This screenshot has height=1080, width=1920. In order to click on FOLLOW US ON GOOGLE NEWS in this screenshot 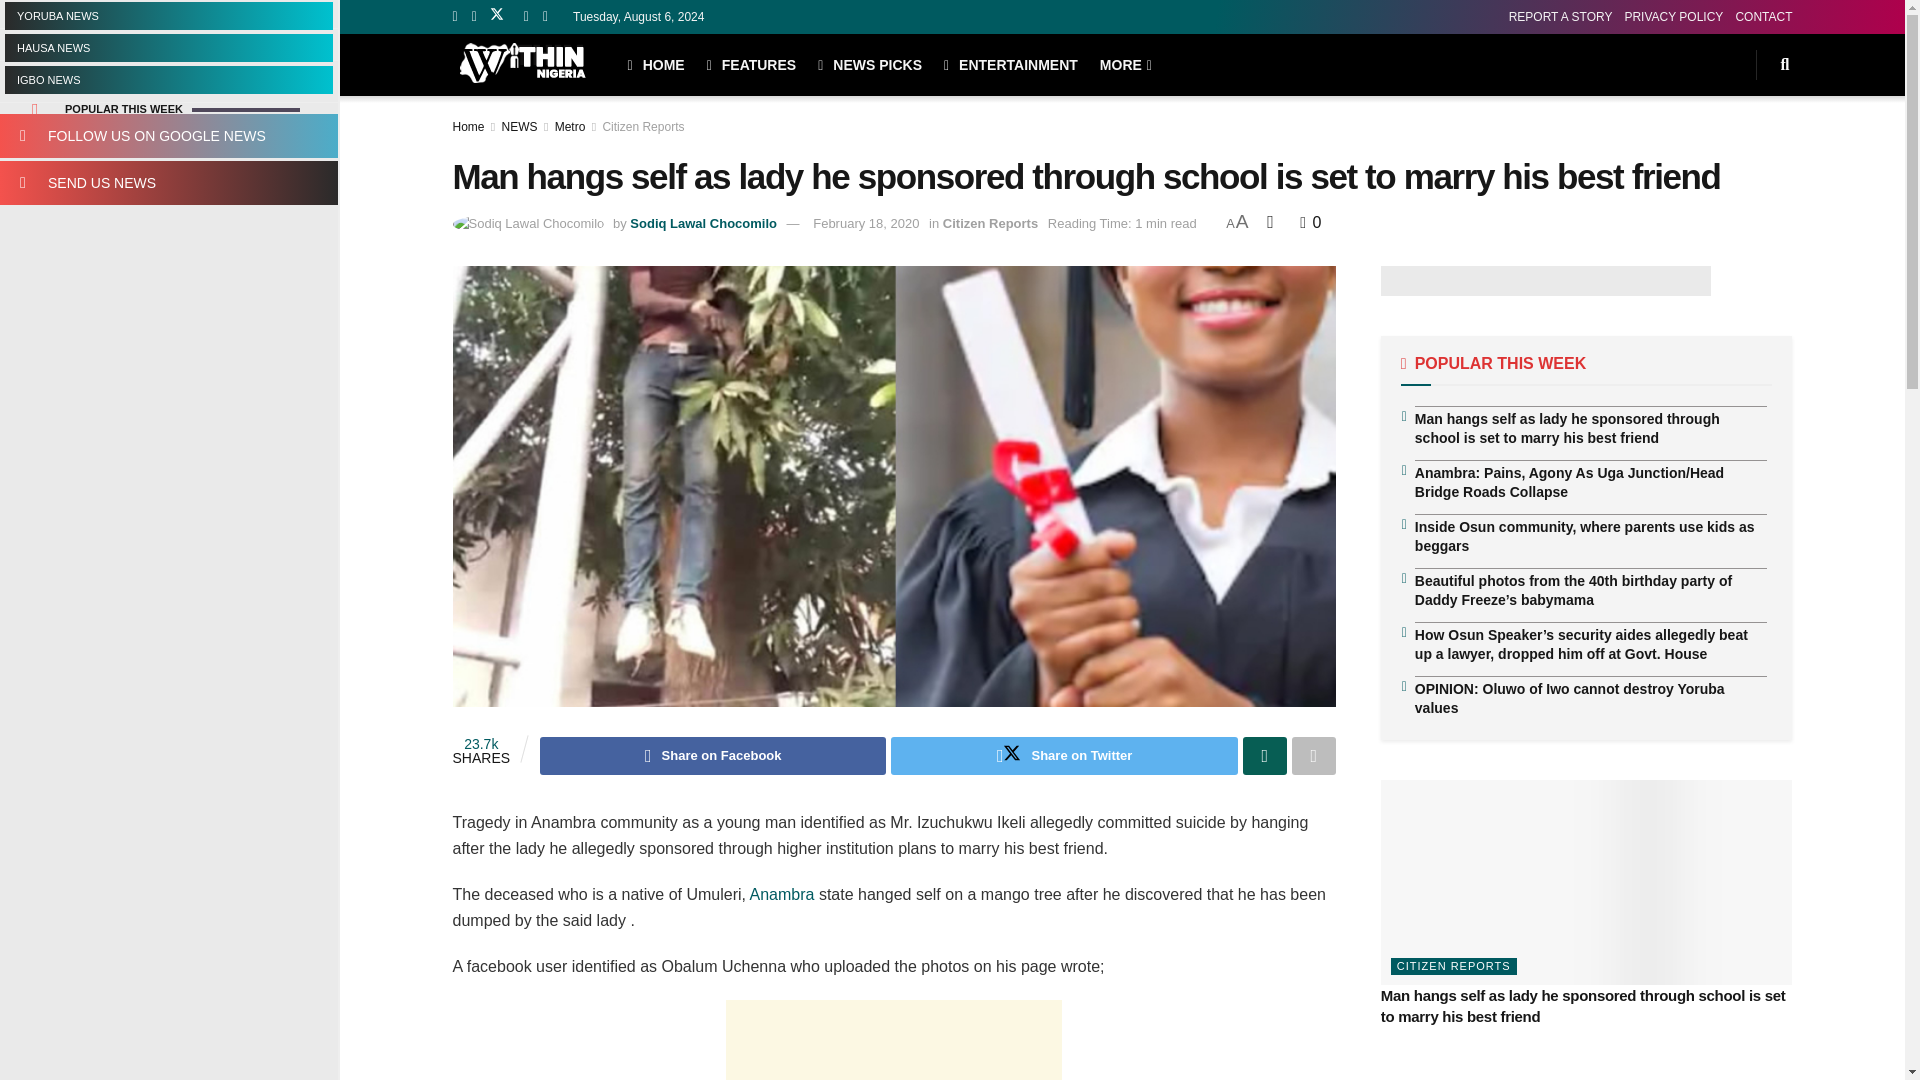, I will do `click(168, 136)`.